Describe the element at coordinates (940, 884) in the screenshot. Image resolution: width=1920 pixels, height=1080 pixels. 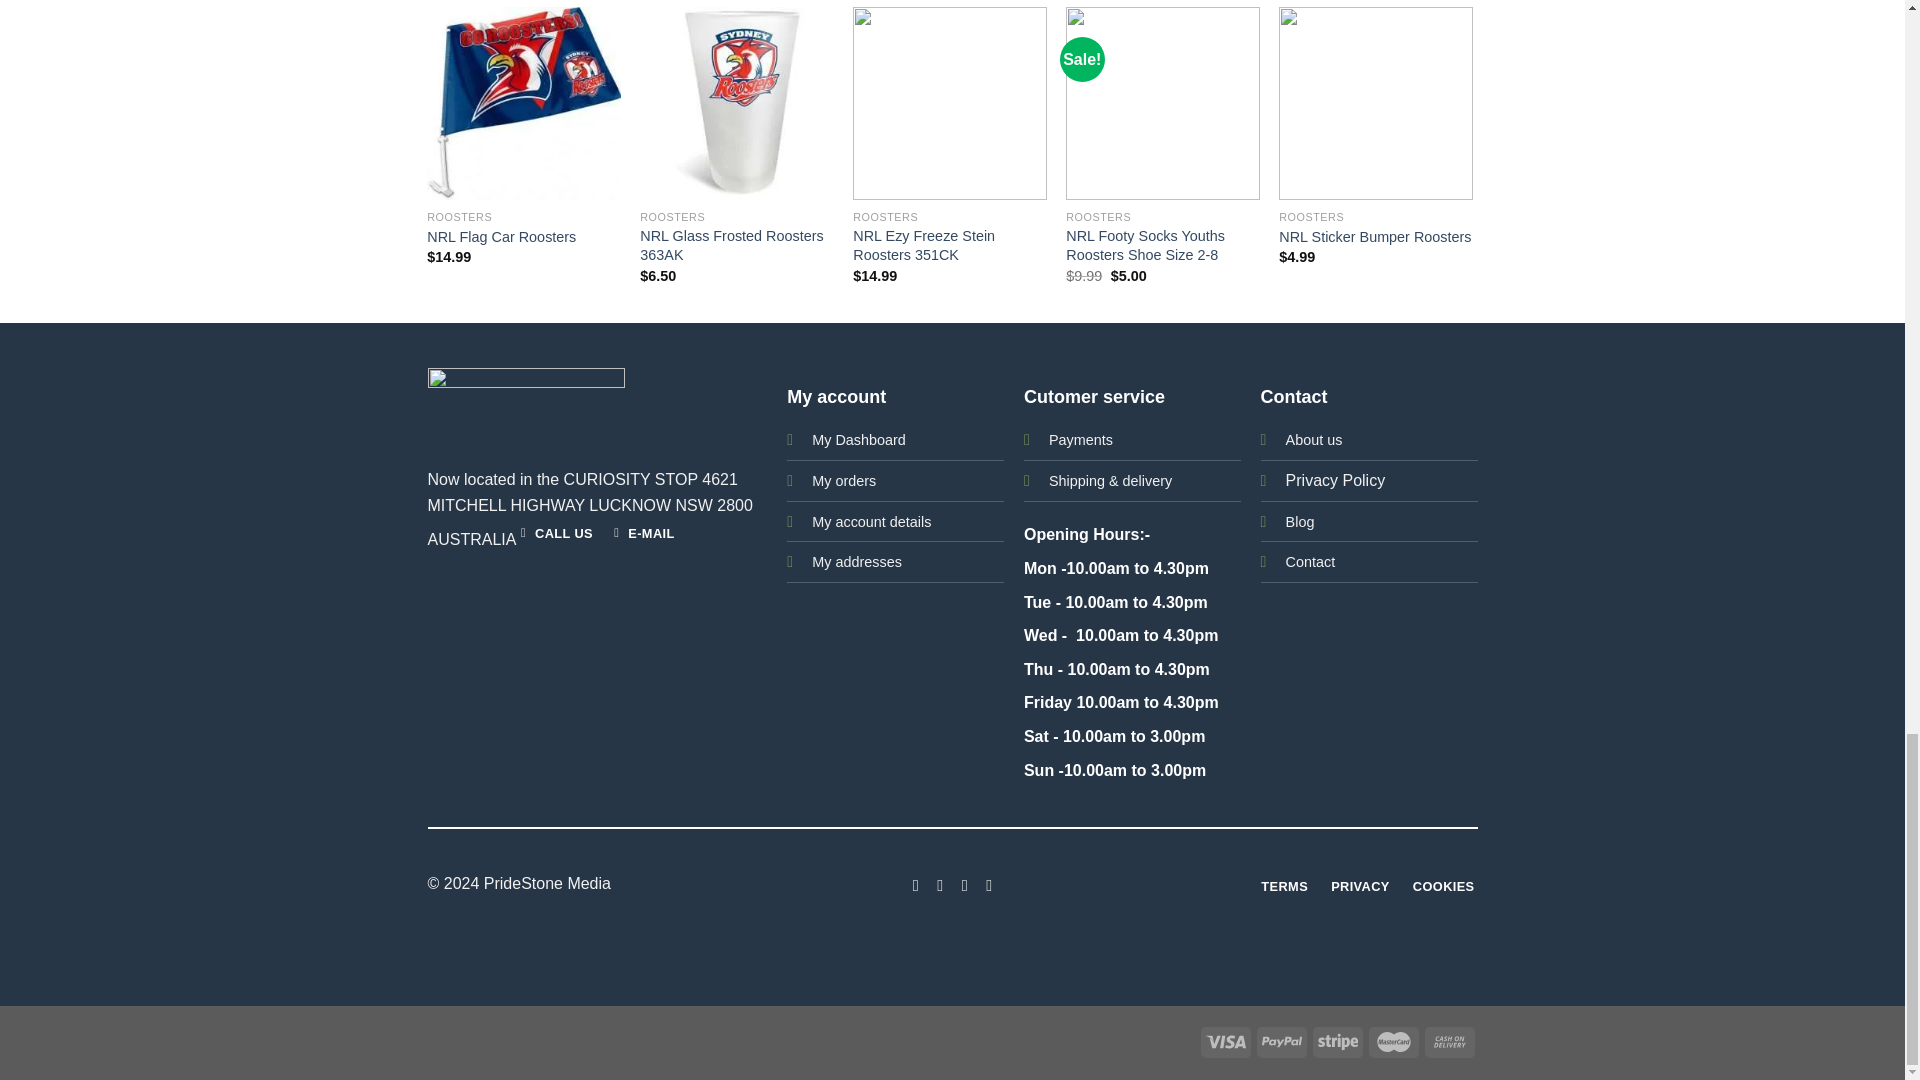
I see `Follow on Instagram` at that location.